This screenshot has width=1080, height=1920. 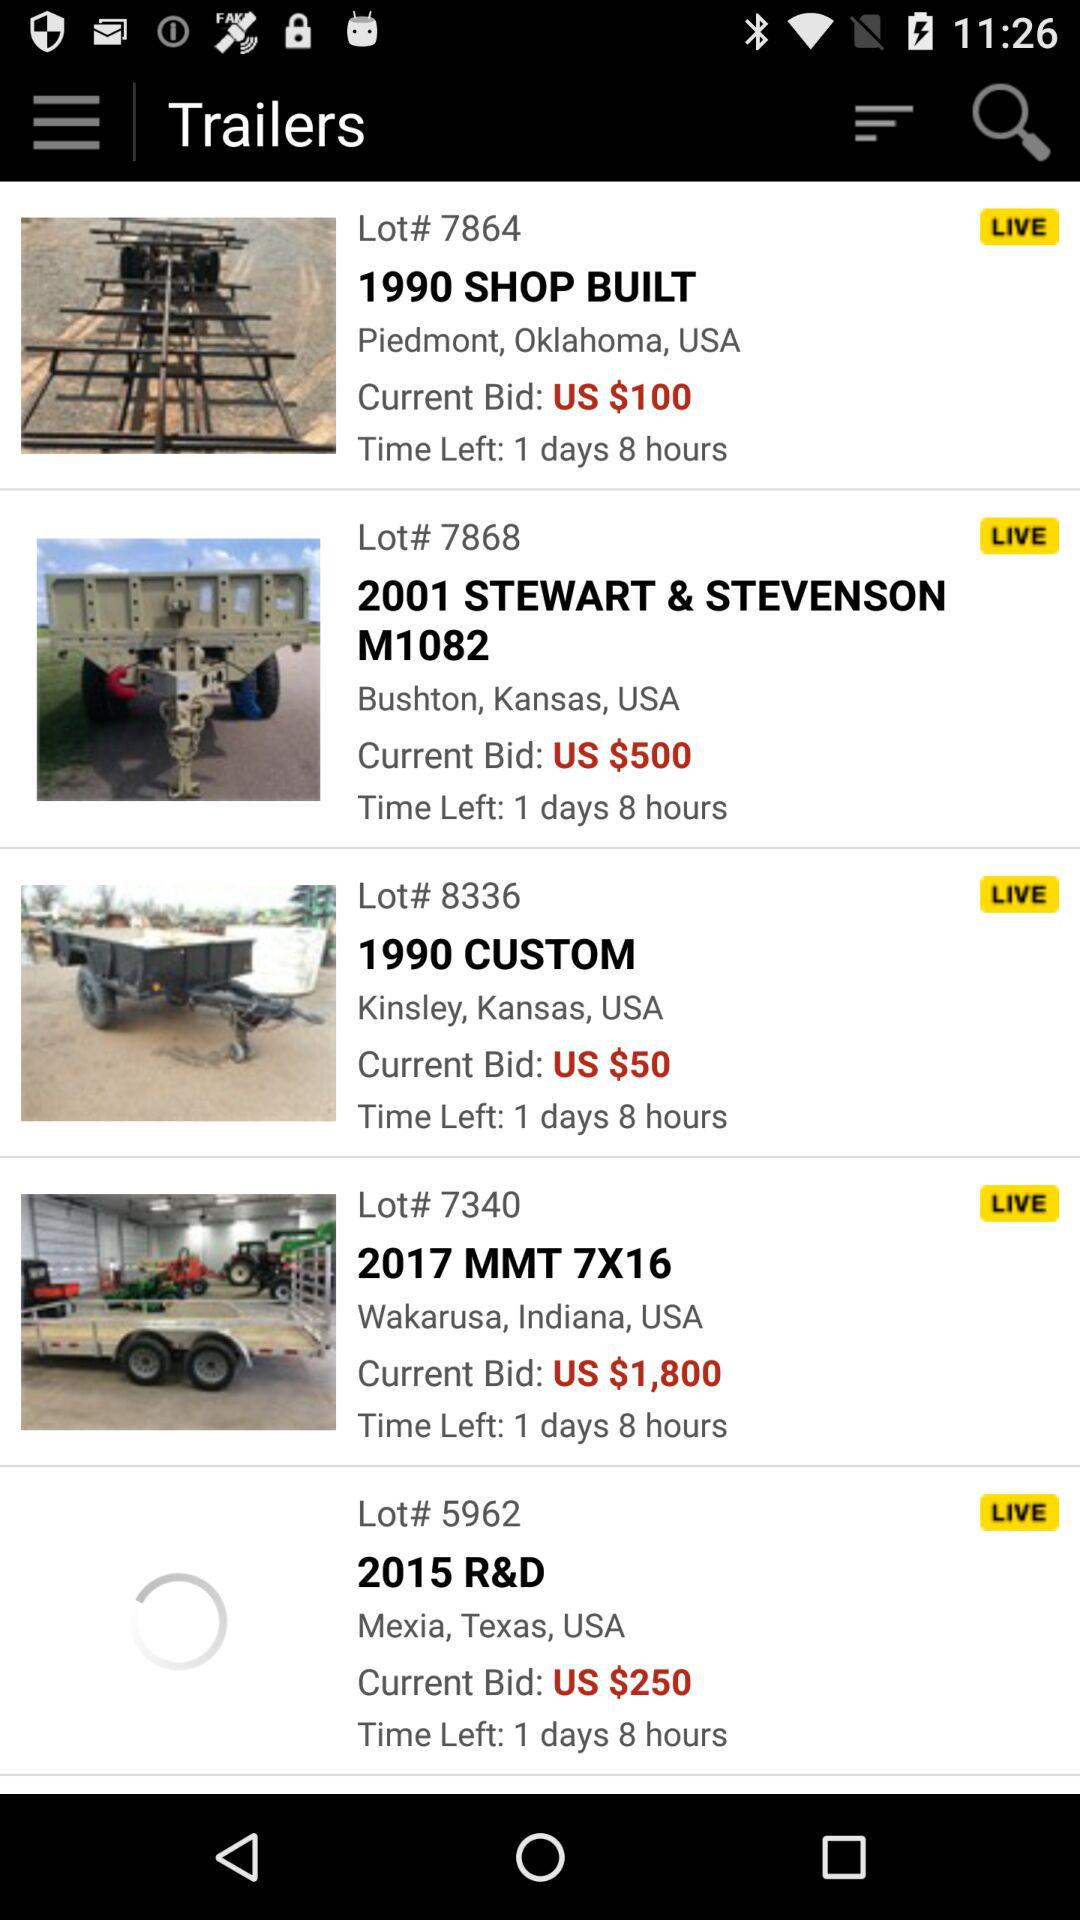 I want to click on swipe until the 2015 r&d  icon, so click(x=456, y=1570).